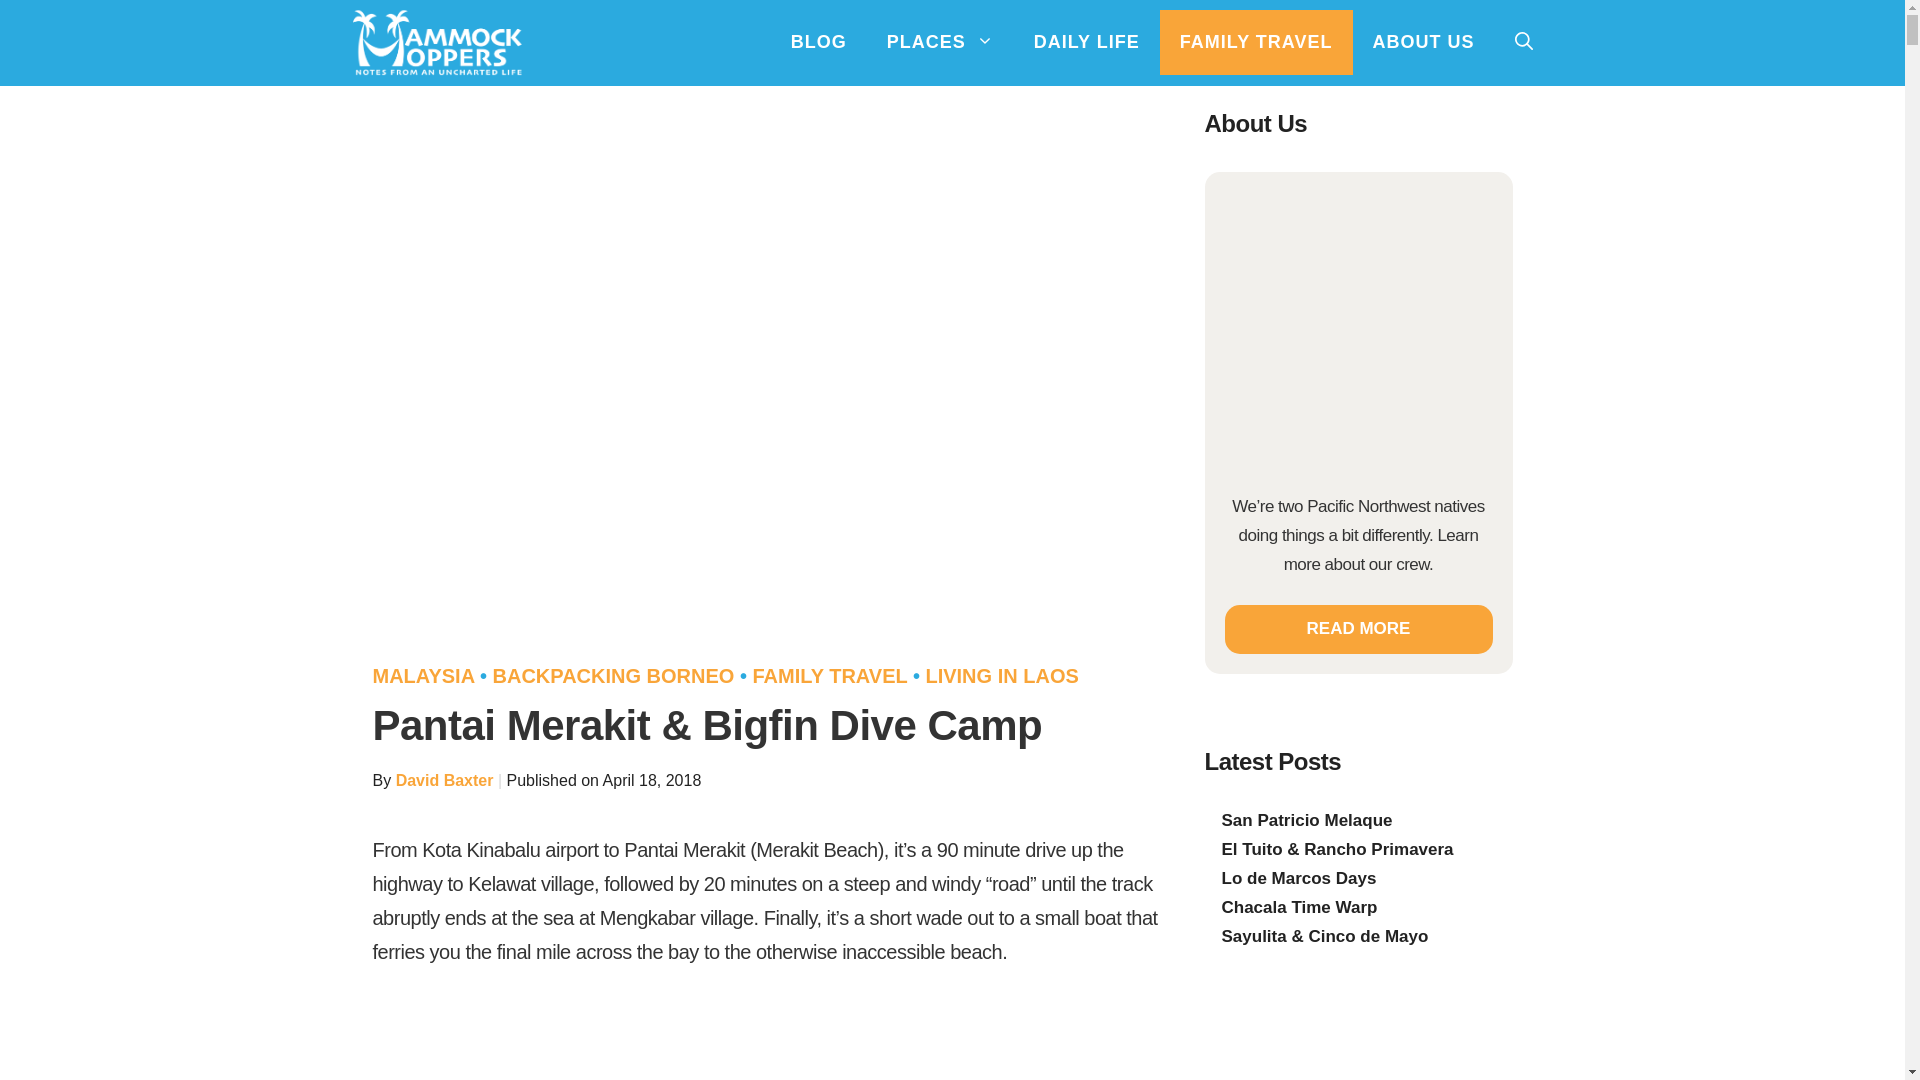 Image resolution: width=1920 pixels, height=1080 pixels. Describe the element at coordinates (1256, 42) in the screenshot. I see `FAMILY TRAVEL` at that location.